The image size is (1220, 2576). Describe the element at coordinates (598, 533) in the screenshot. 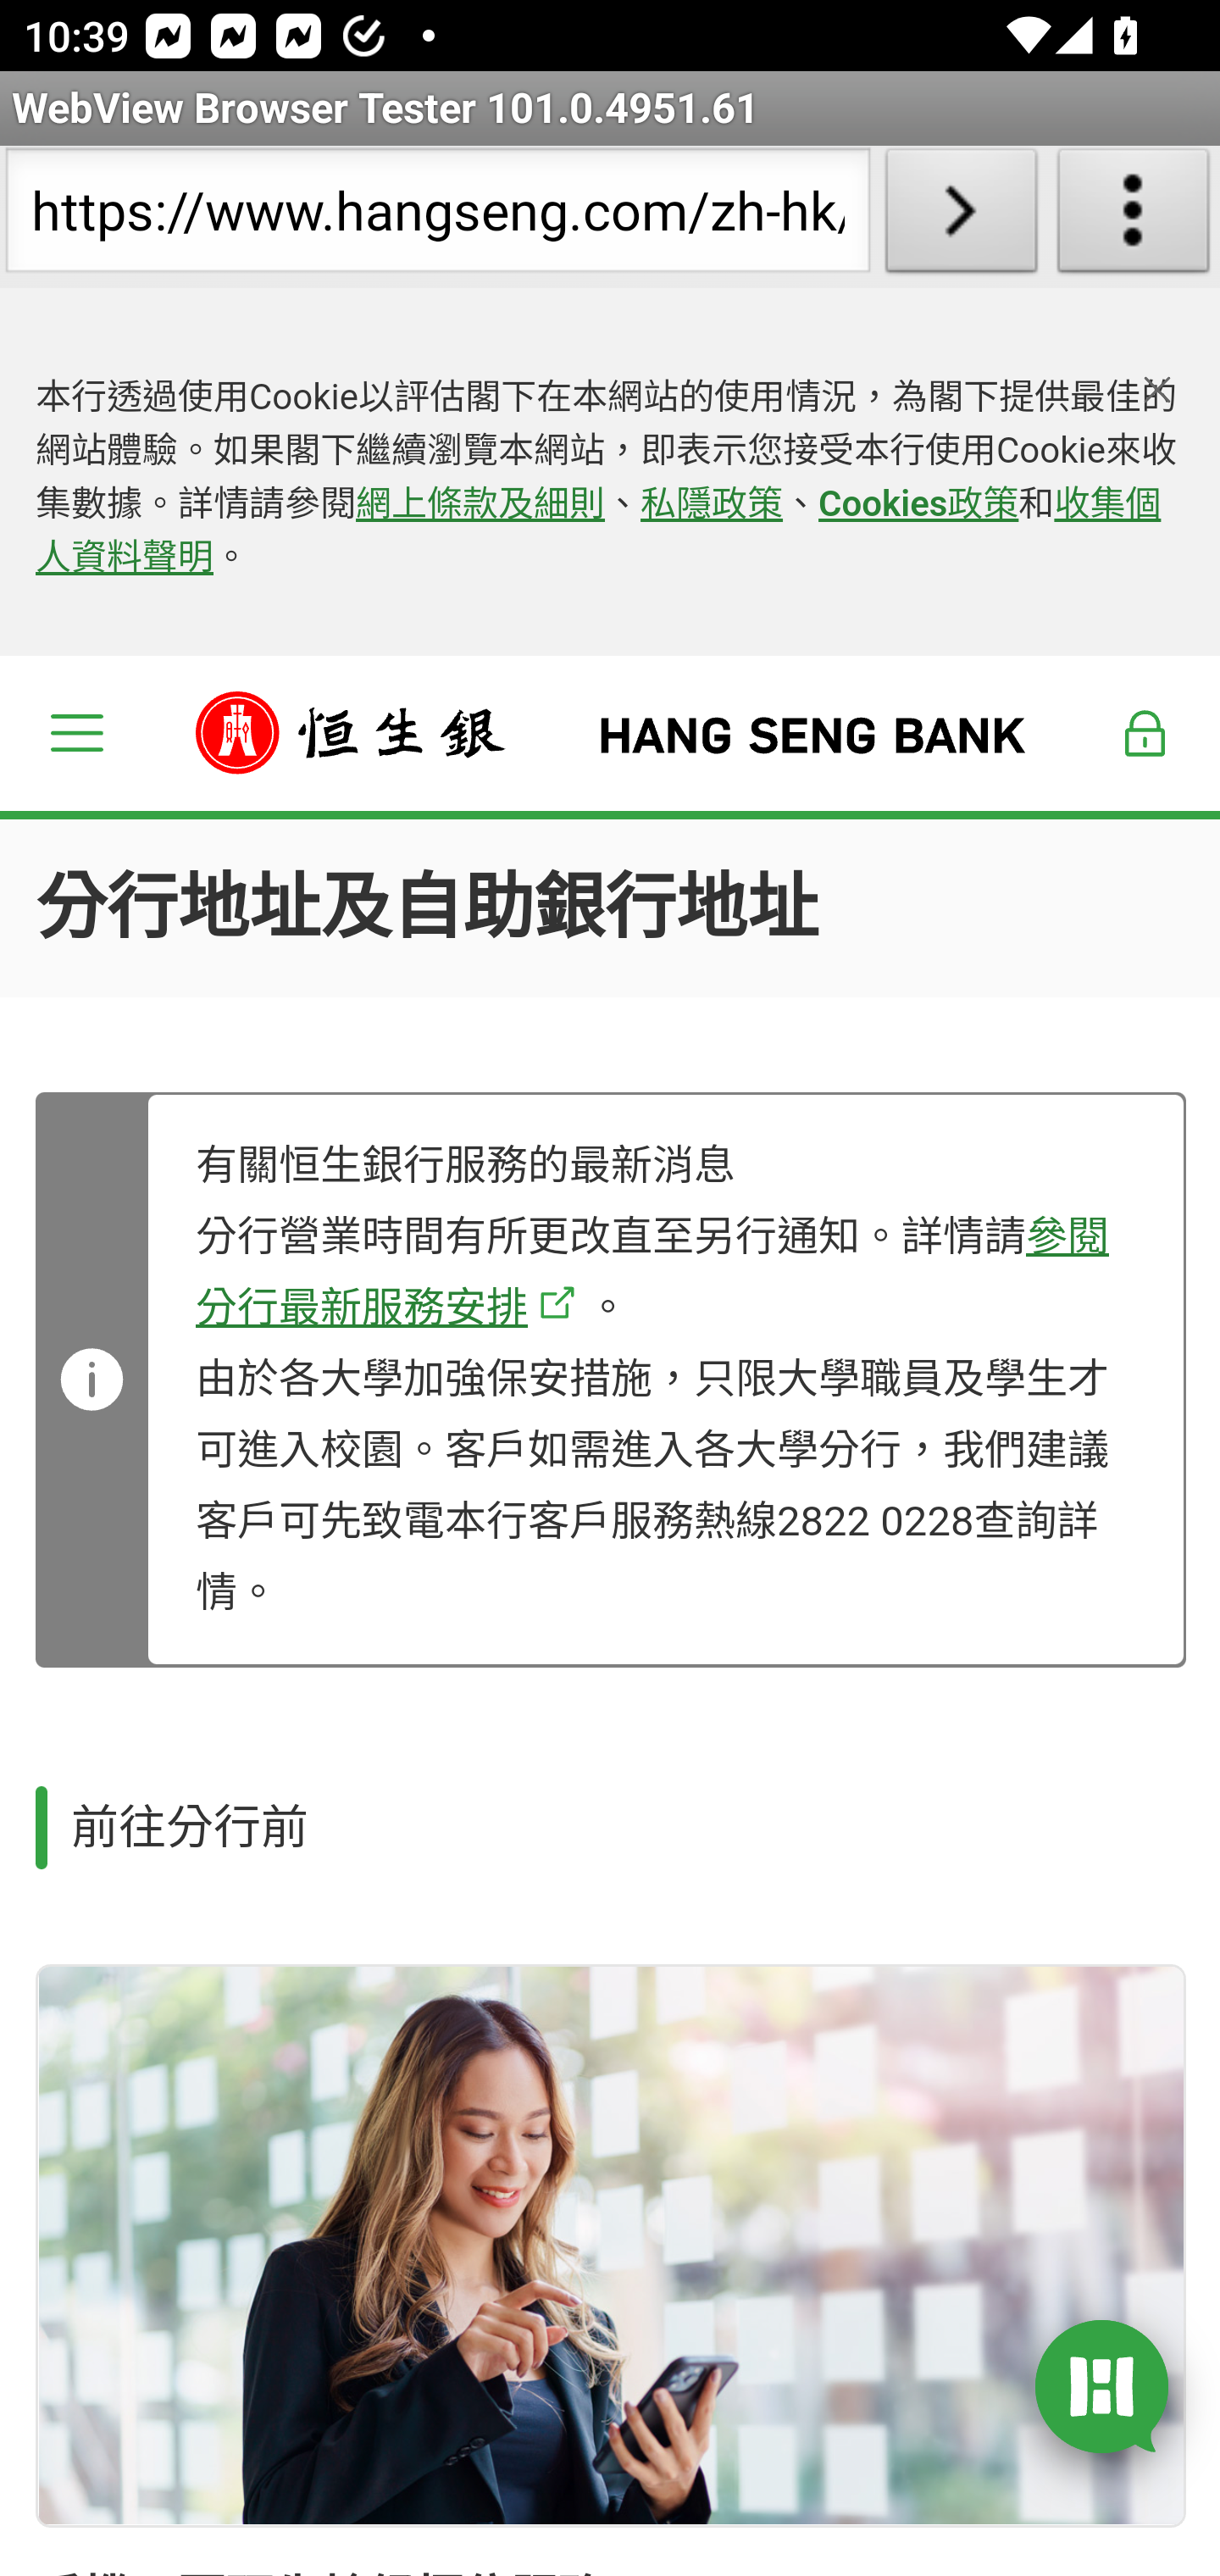

I see `收集個人資料聲明` at that location.